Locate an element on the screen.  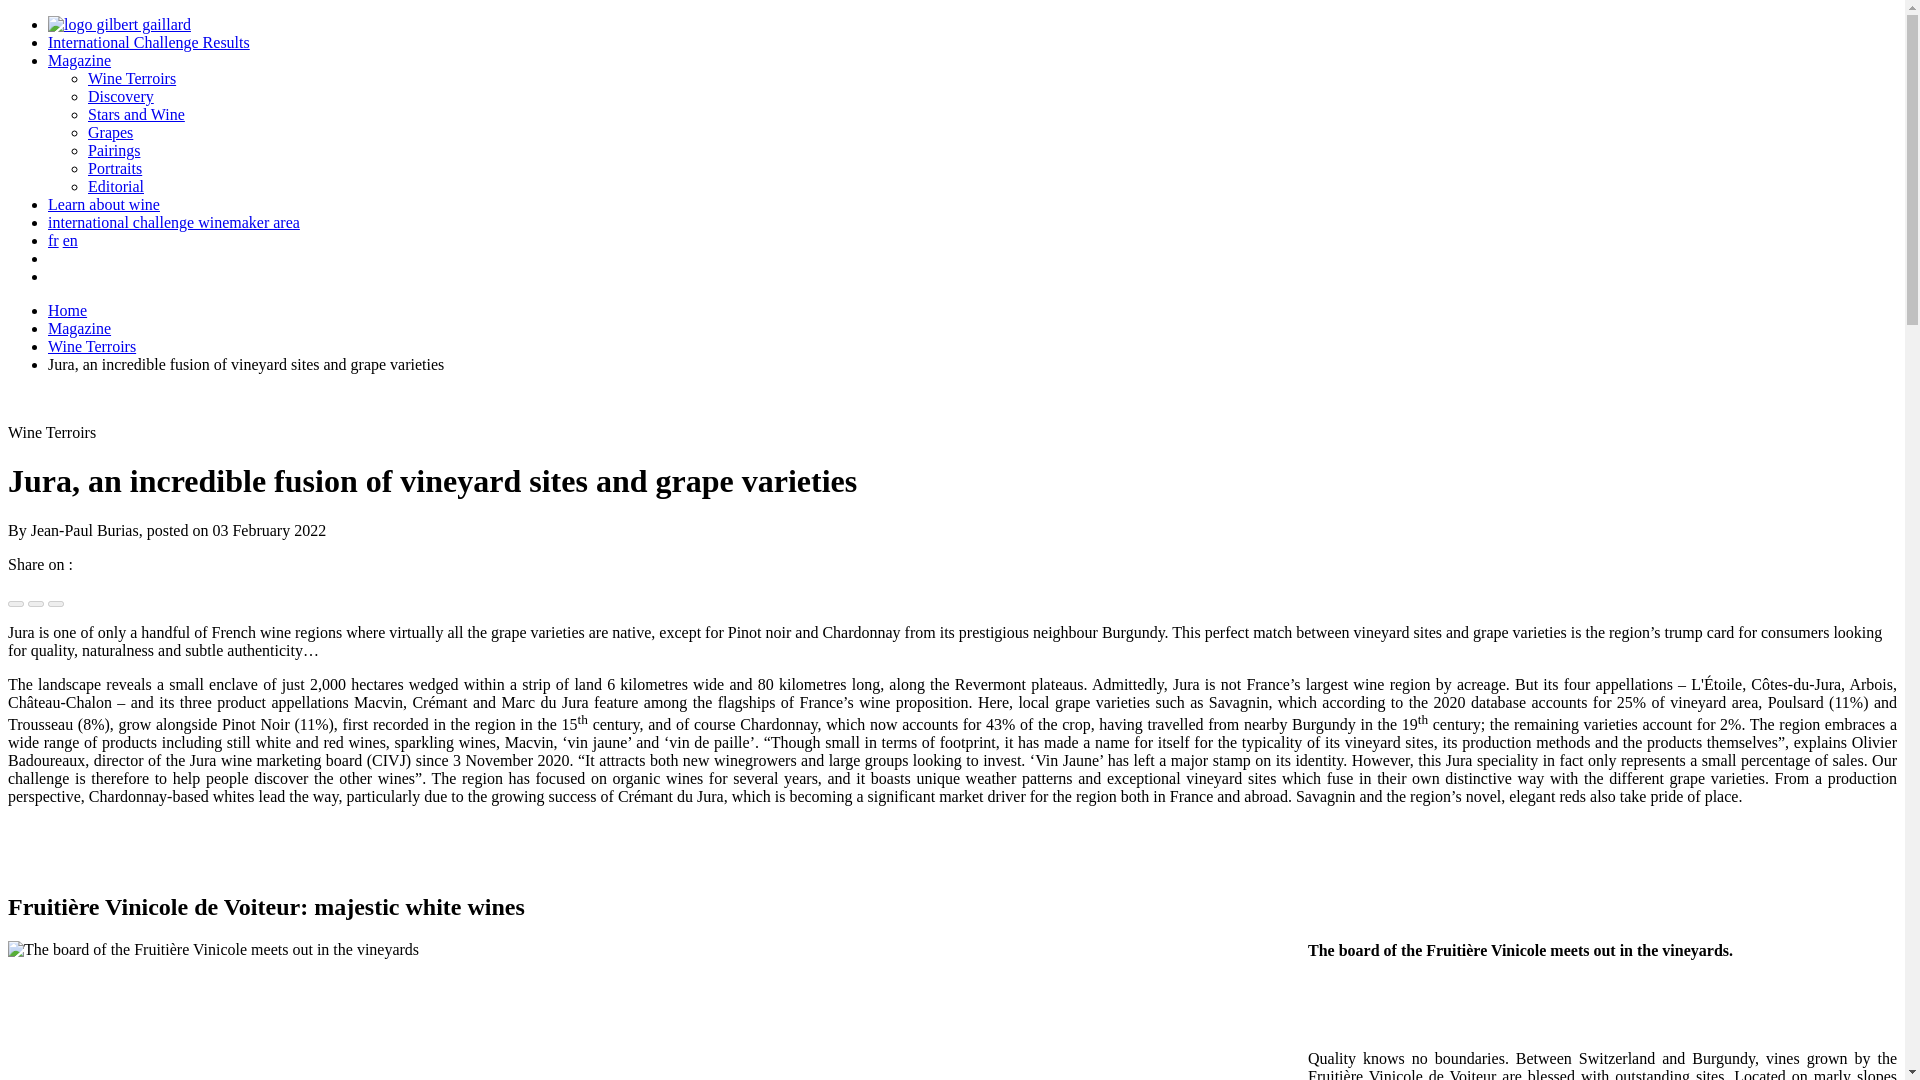
Home is located at coordinates (67, 310).